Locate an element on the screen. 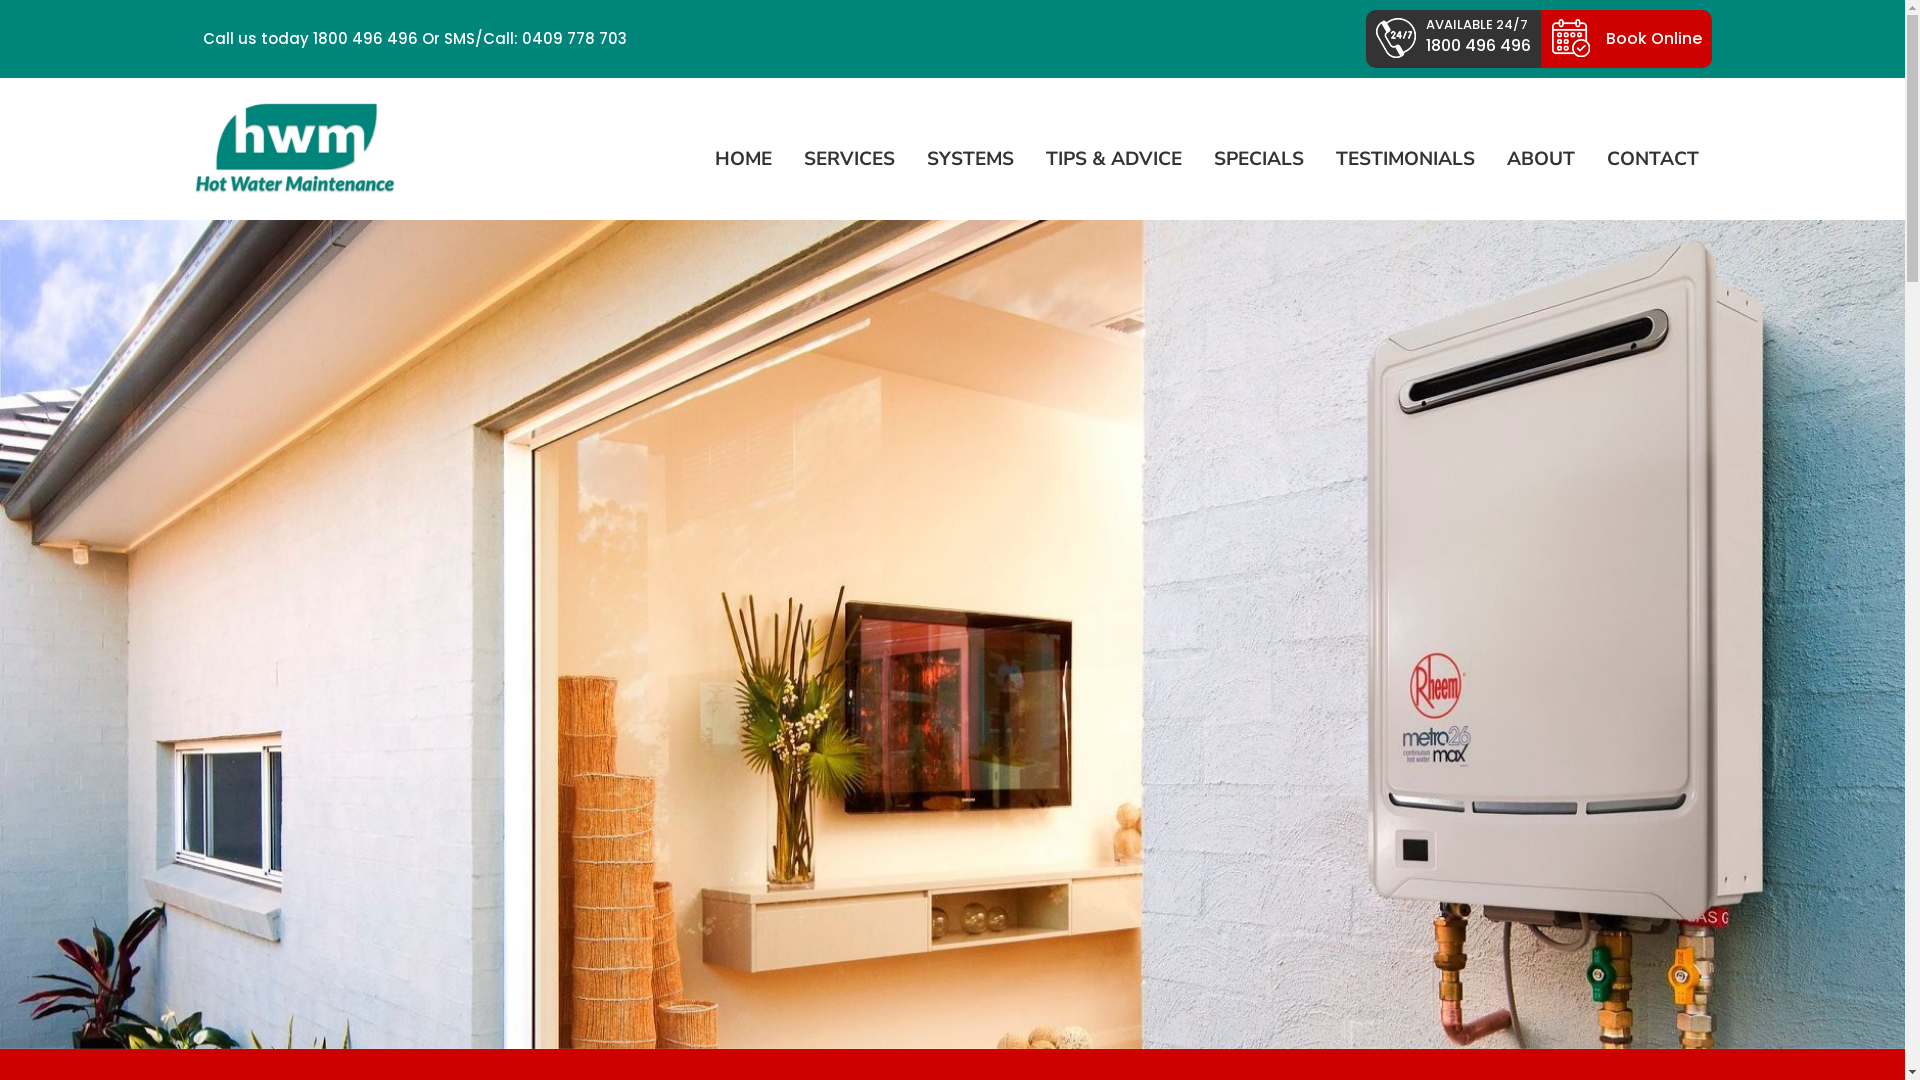  CONTACT is located at coordinates (1652, 160).